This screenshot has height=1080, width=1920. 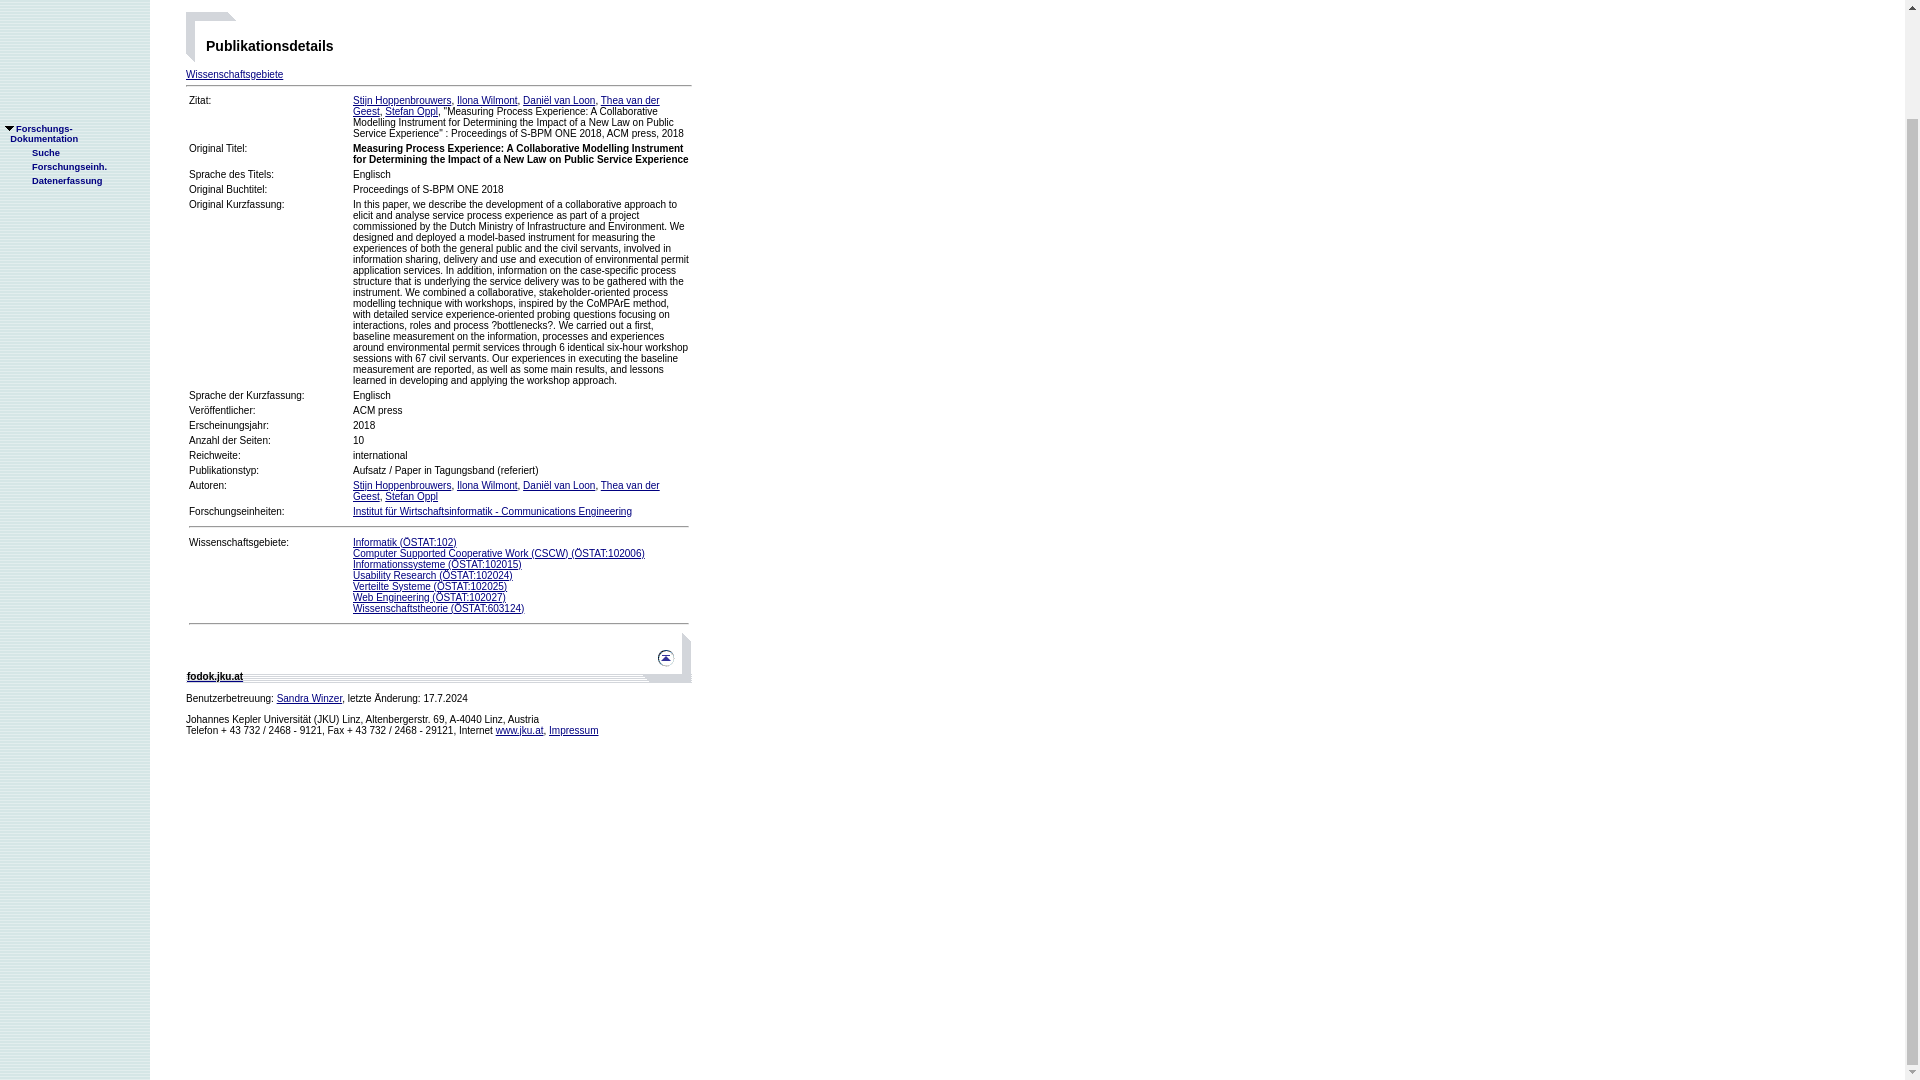 What do you see at coordinates (59, 62) in the screenshot?
I see `Sandra Winzer` at bounding box center [59, 62].